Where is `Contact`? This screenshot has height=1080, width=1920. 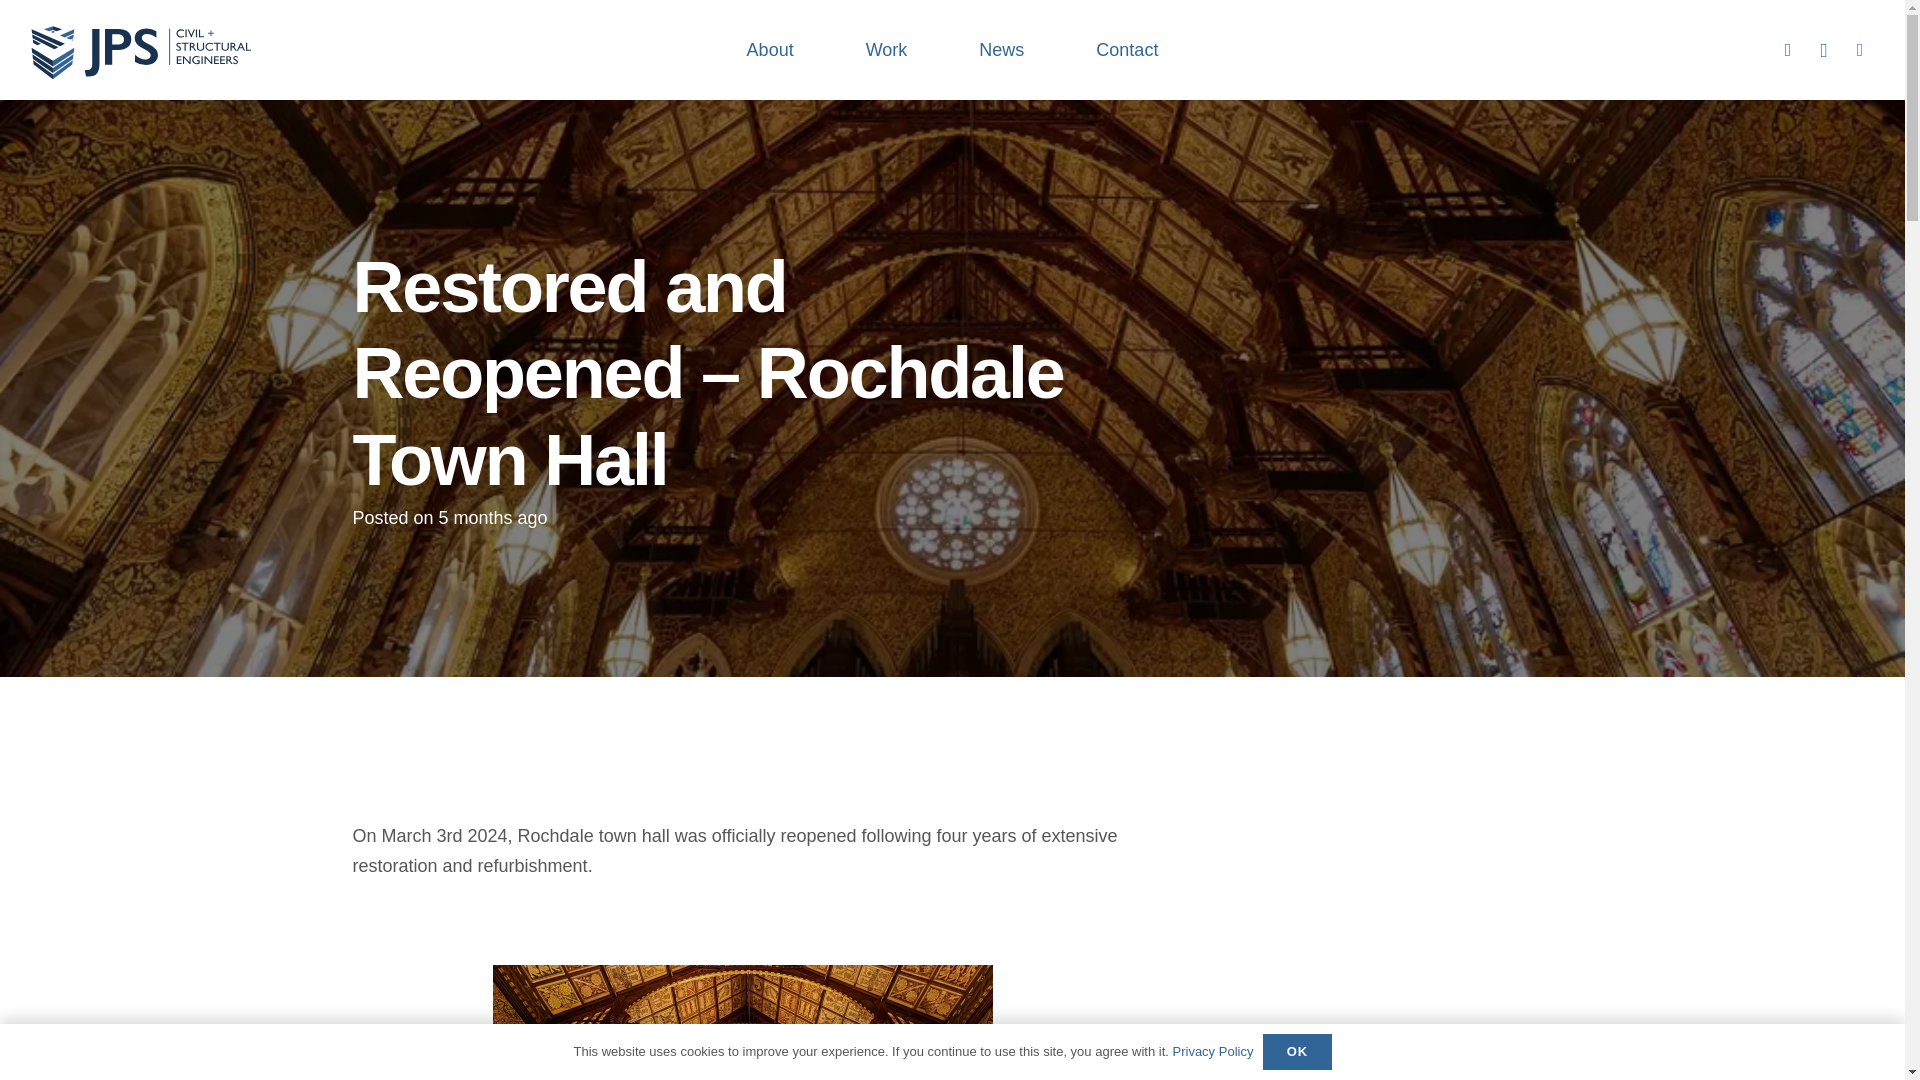
Contact is located at coordinates (1126, 50).